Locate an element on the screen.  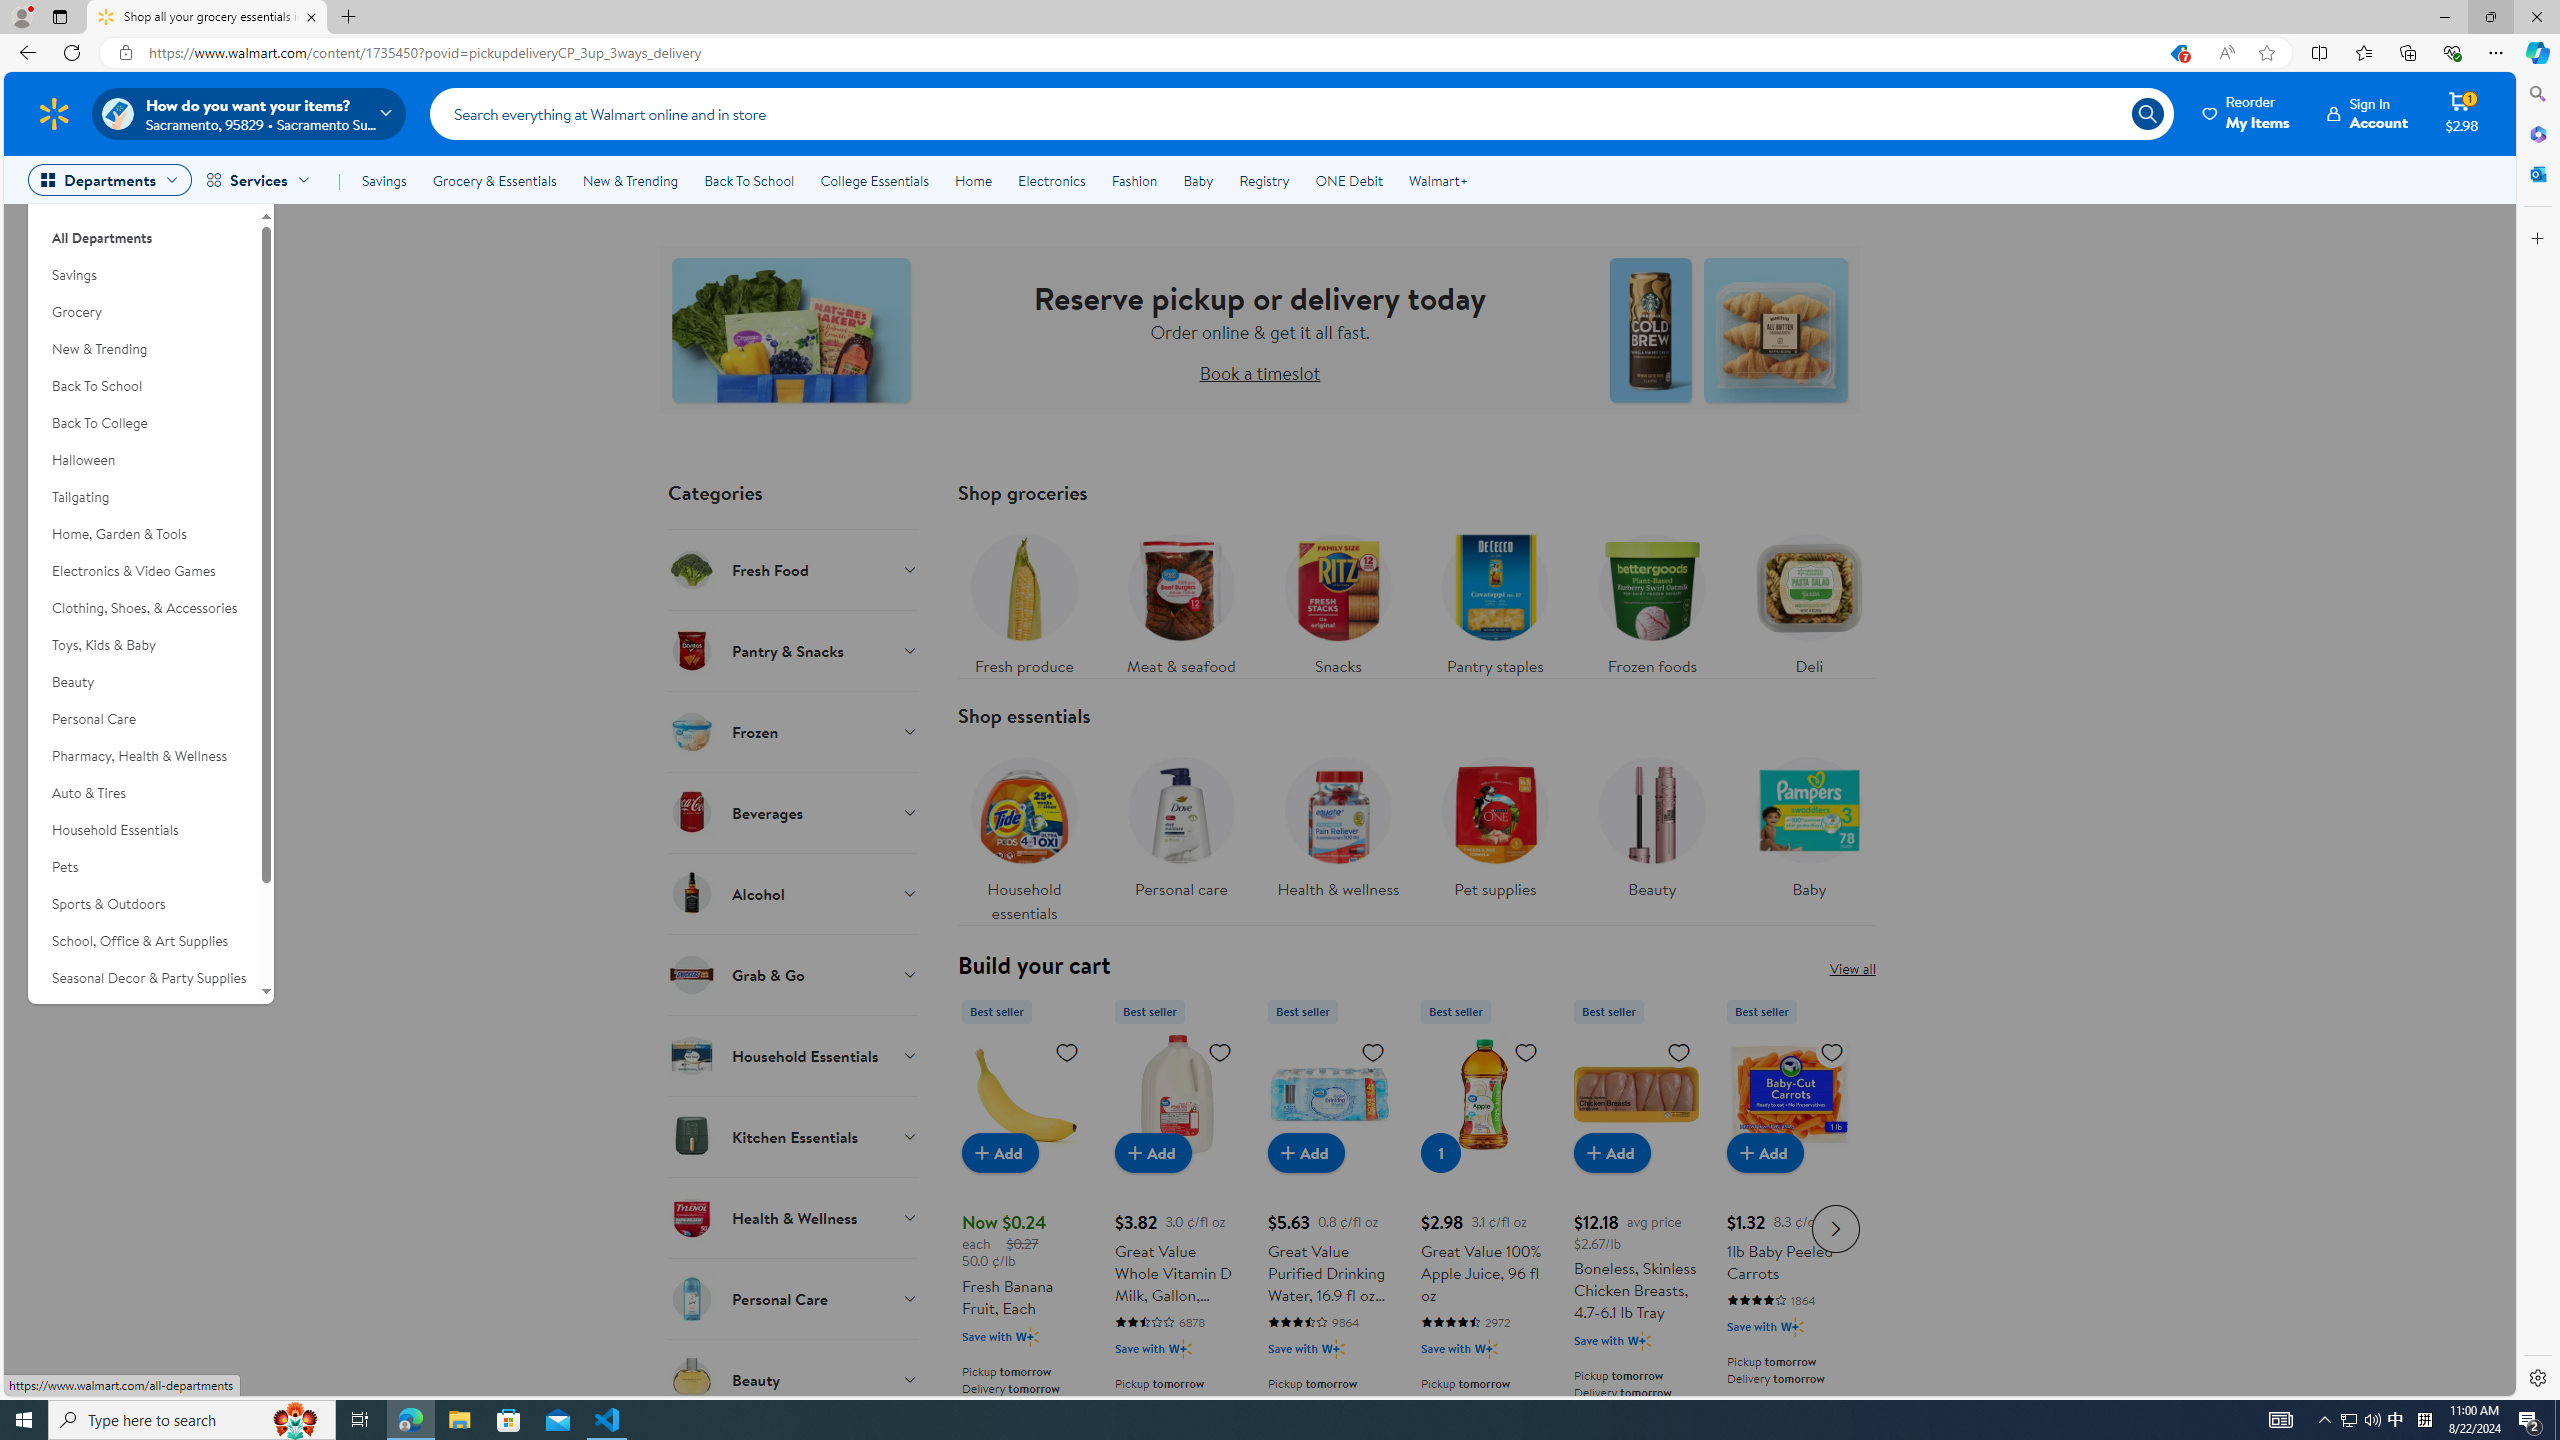
Book a timeslot is located at coordinates (1259, 372).